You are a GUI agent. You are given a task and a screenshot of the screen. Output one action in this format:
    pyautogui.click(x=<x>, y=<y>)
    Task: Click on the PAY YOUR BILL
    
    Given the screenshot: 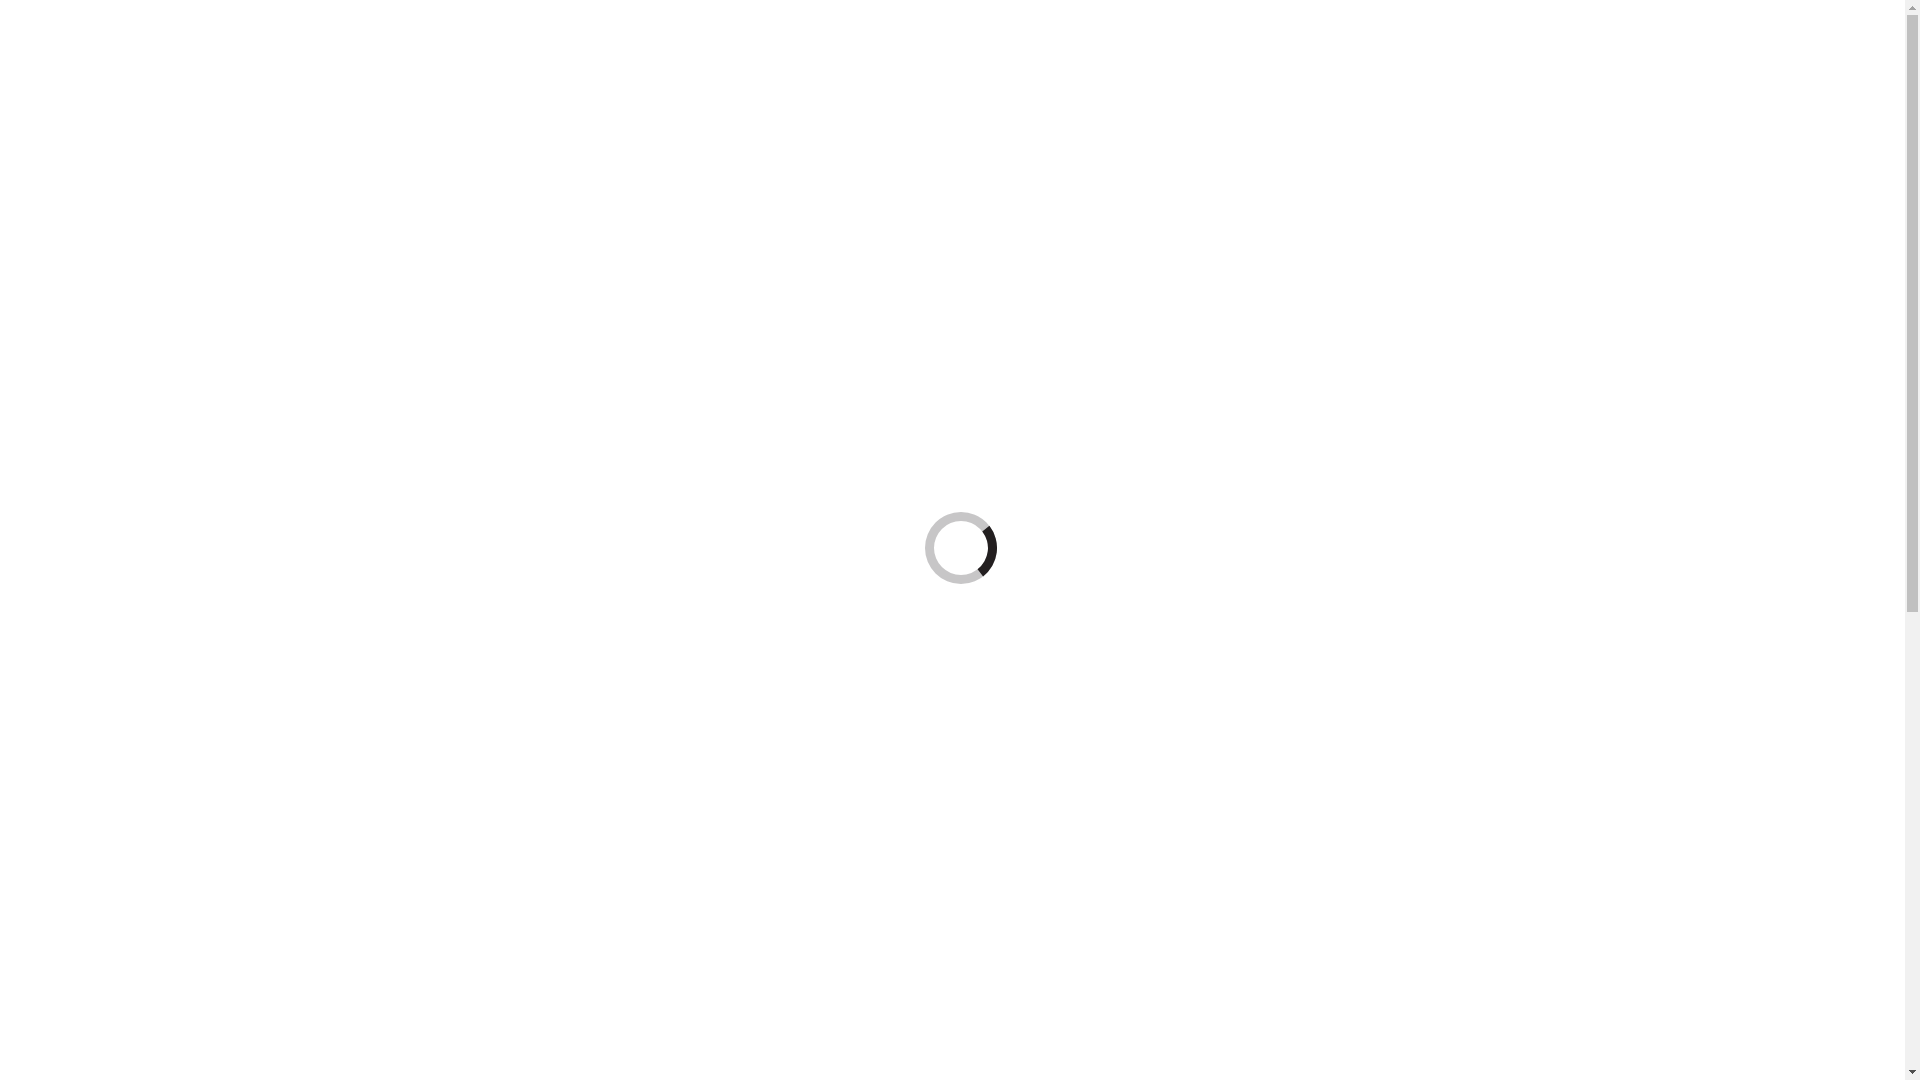 What is the action you would take?
    pyautogui.click(x=66, y=336)
    